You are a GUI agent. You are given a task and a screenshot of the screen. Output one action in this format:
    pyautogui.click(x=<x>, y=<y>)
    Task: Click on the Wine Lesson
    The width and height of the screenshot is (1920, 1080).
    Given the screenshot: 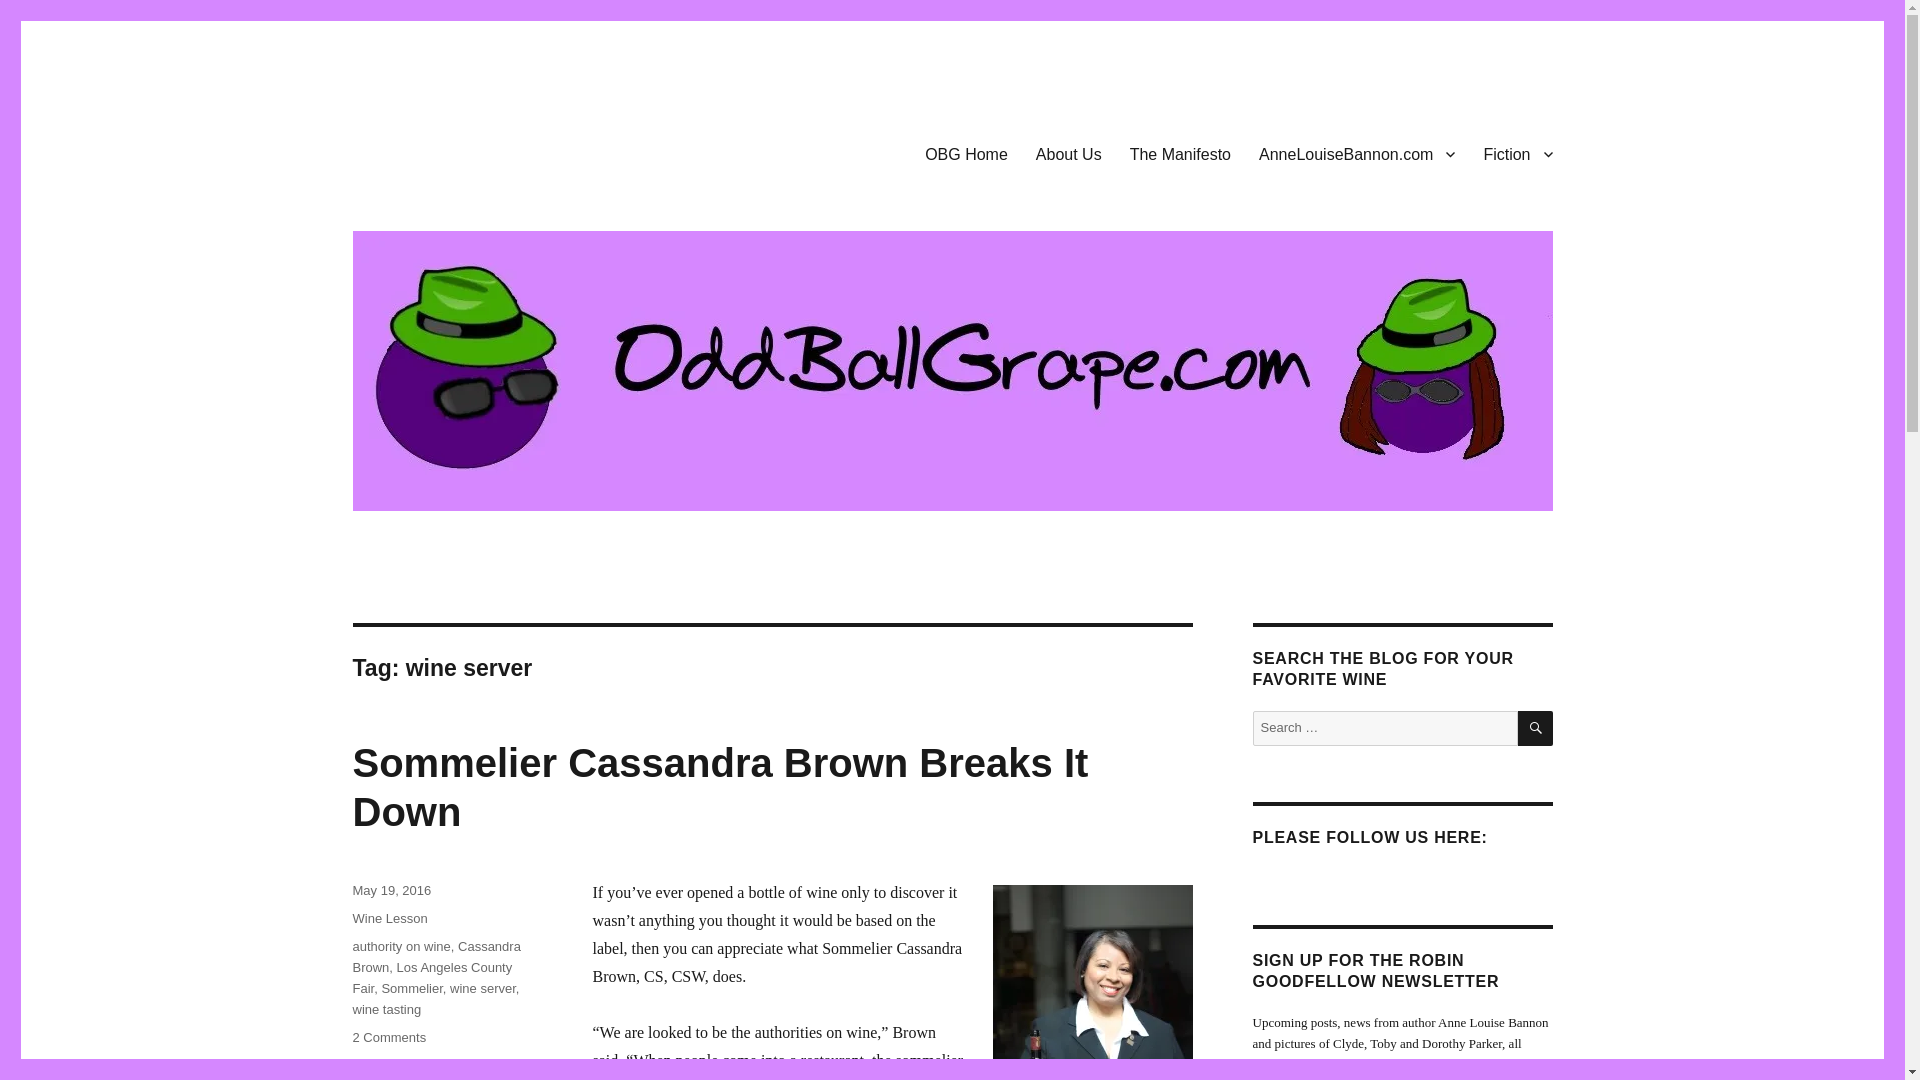 What is the action you would take?
    pyautogui.click(x=388, y=918)
    